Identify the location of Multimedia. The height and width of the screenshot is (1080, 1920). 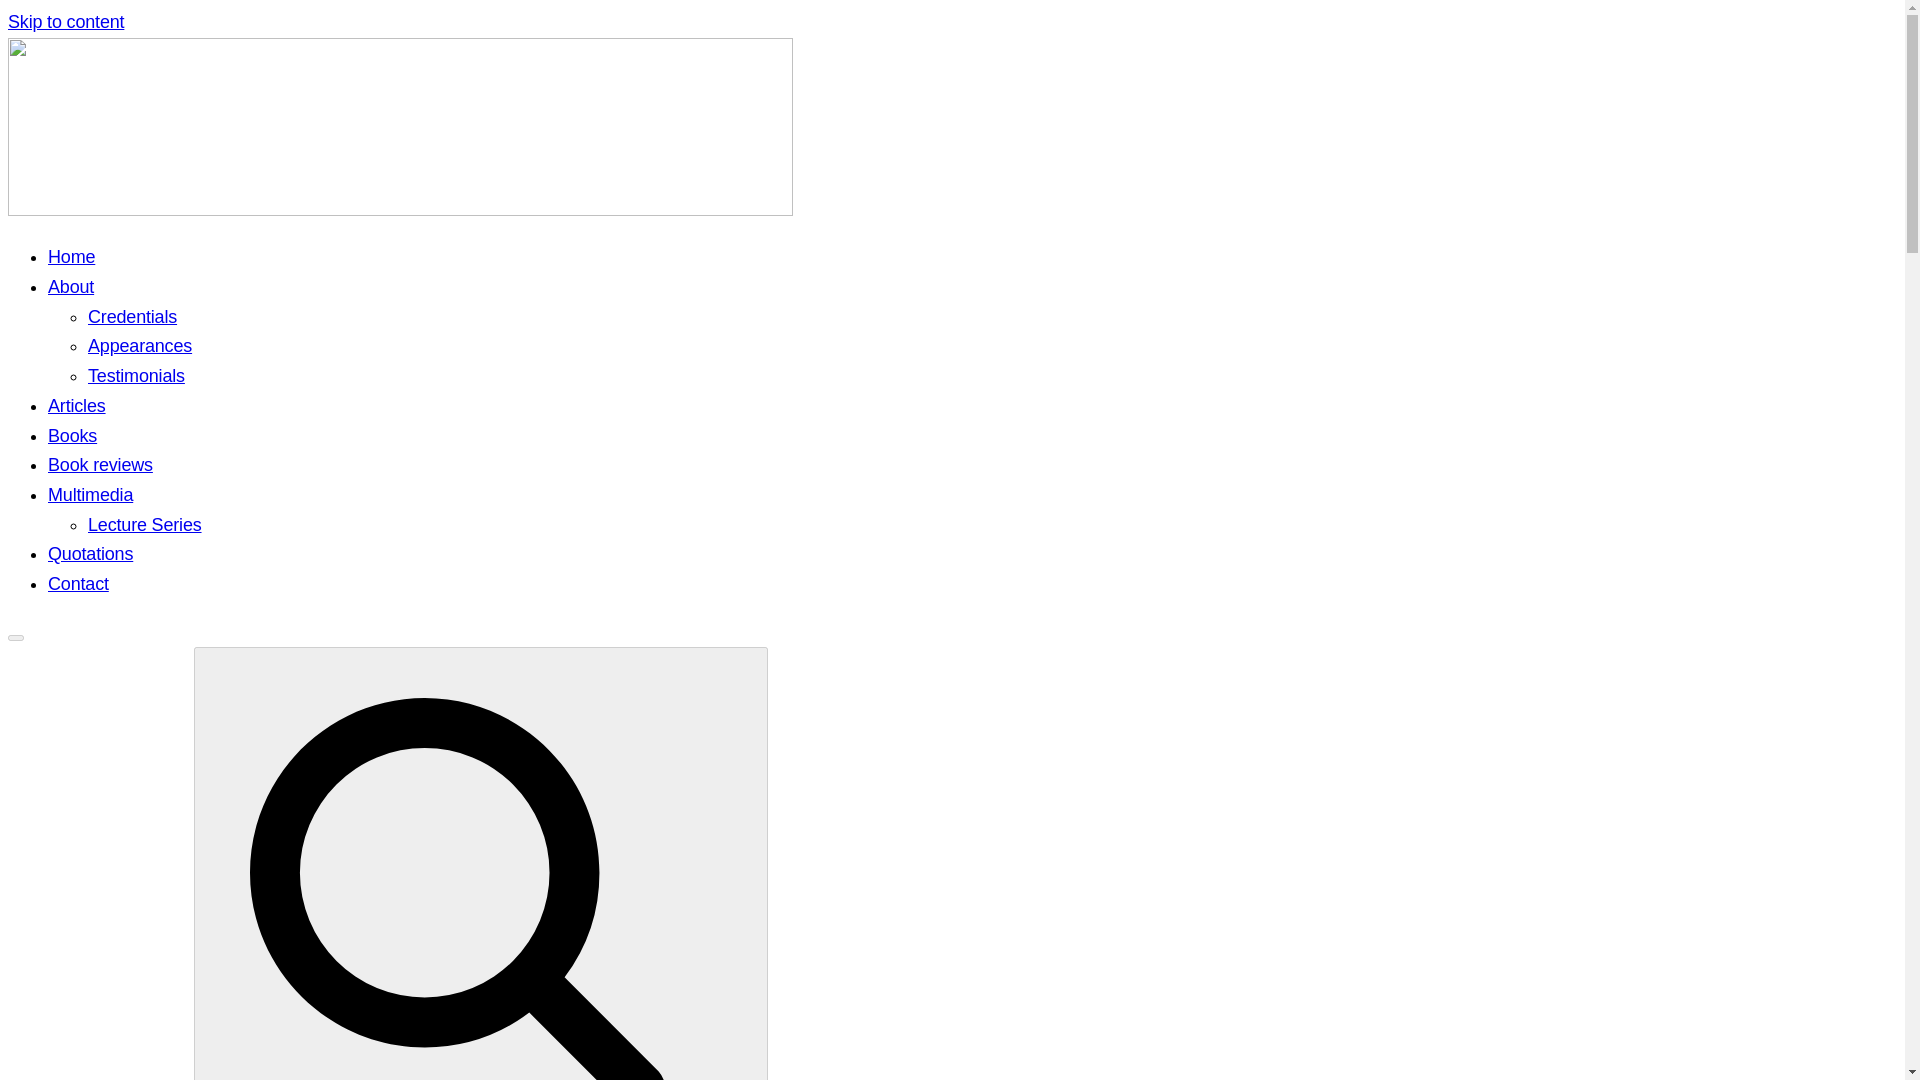
(90, 494).